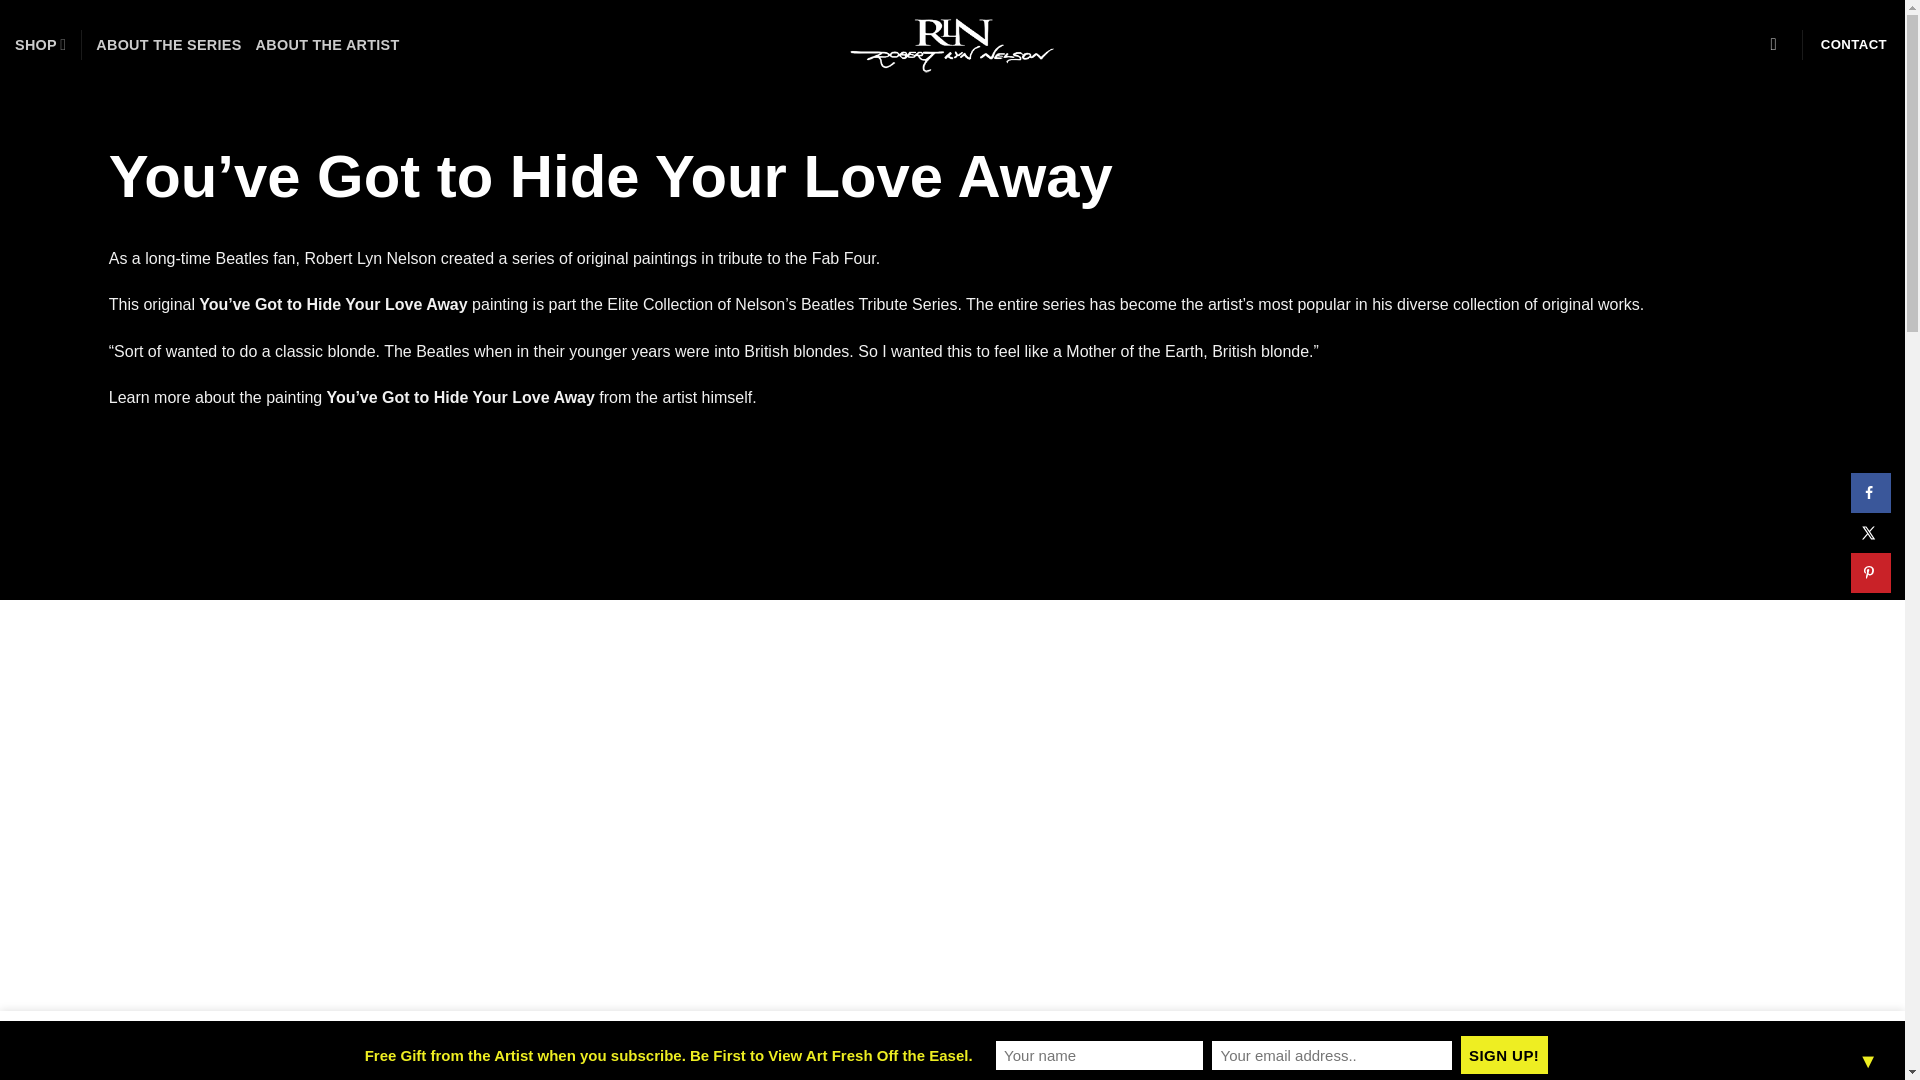 Image resolution: width=1920 pixels, height=1080 pixels. I want to click on CONTACT, so click(1854, 44).